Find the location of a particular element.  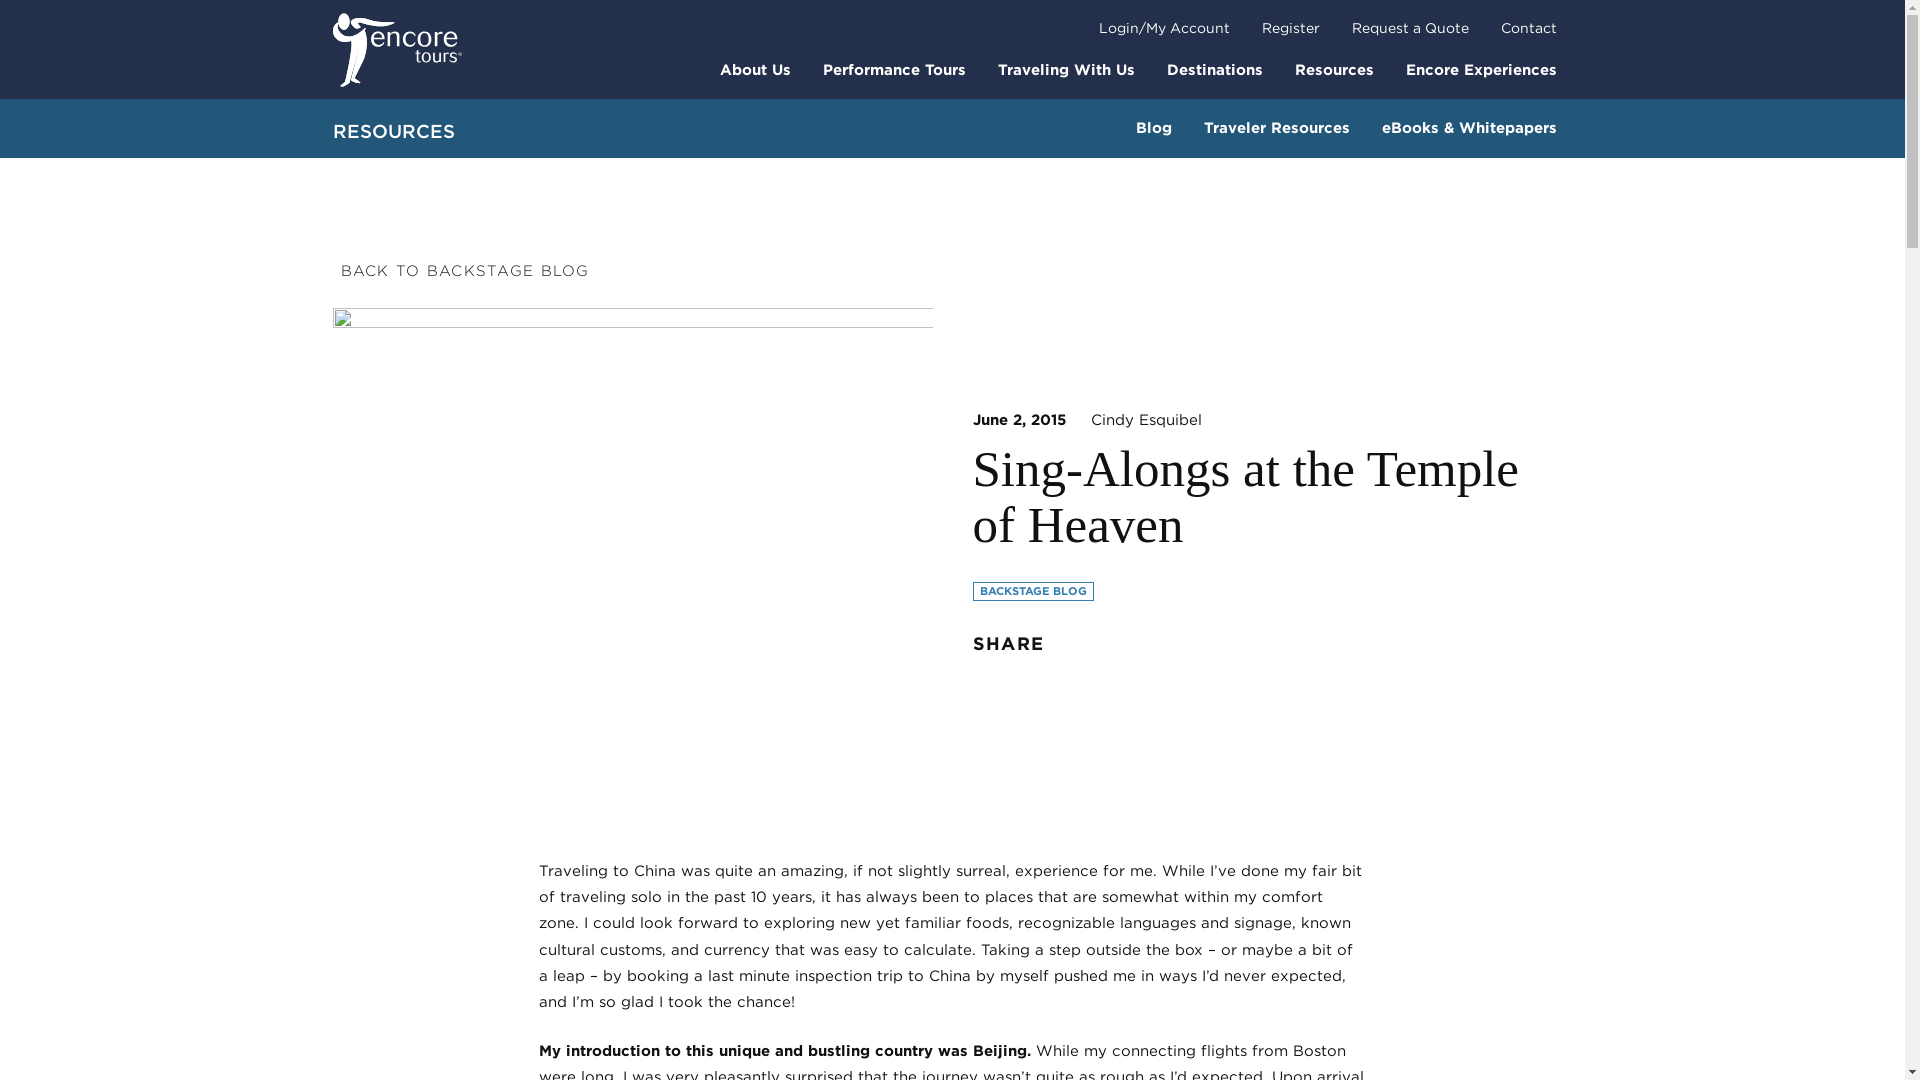

About Us is located at coordinates (755, 69).